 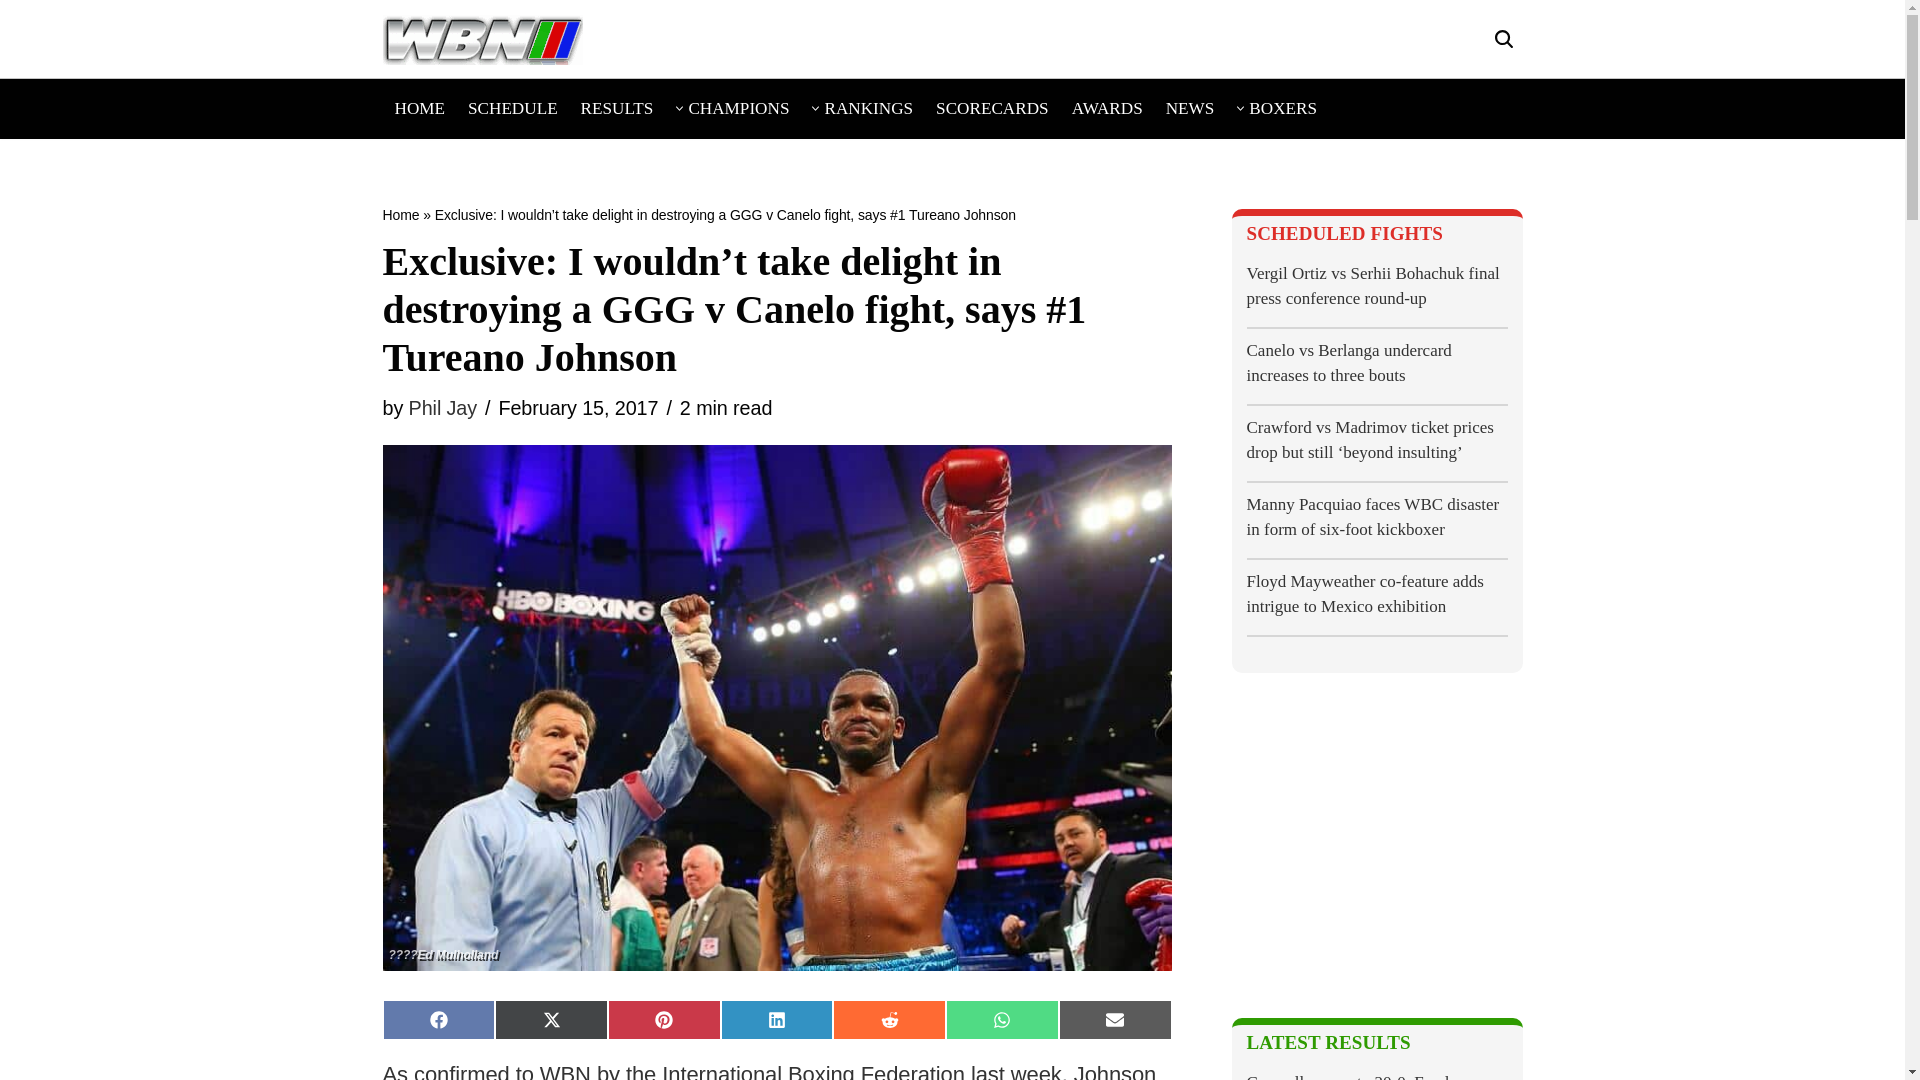 What do you see at coordinates (1283, 108) in the screenshot?
I see `BOXERS` at bounding box center [1283, 108].